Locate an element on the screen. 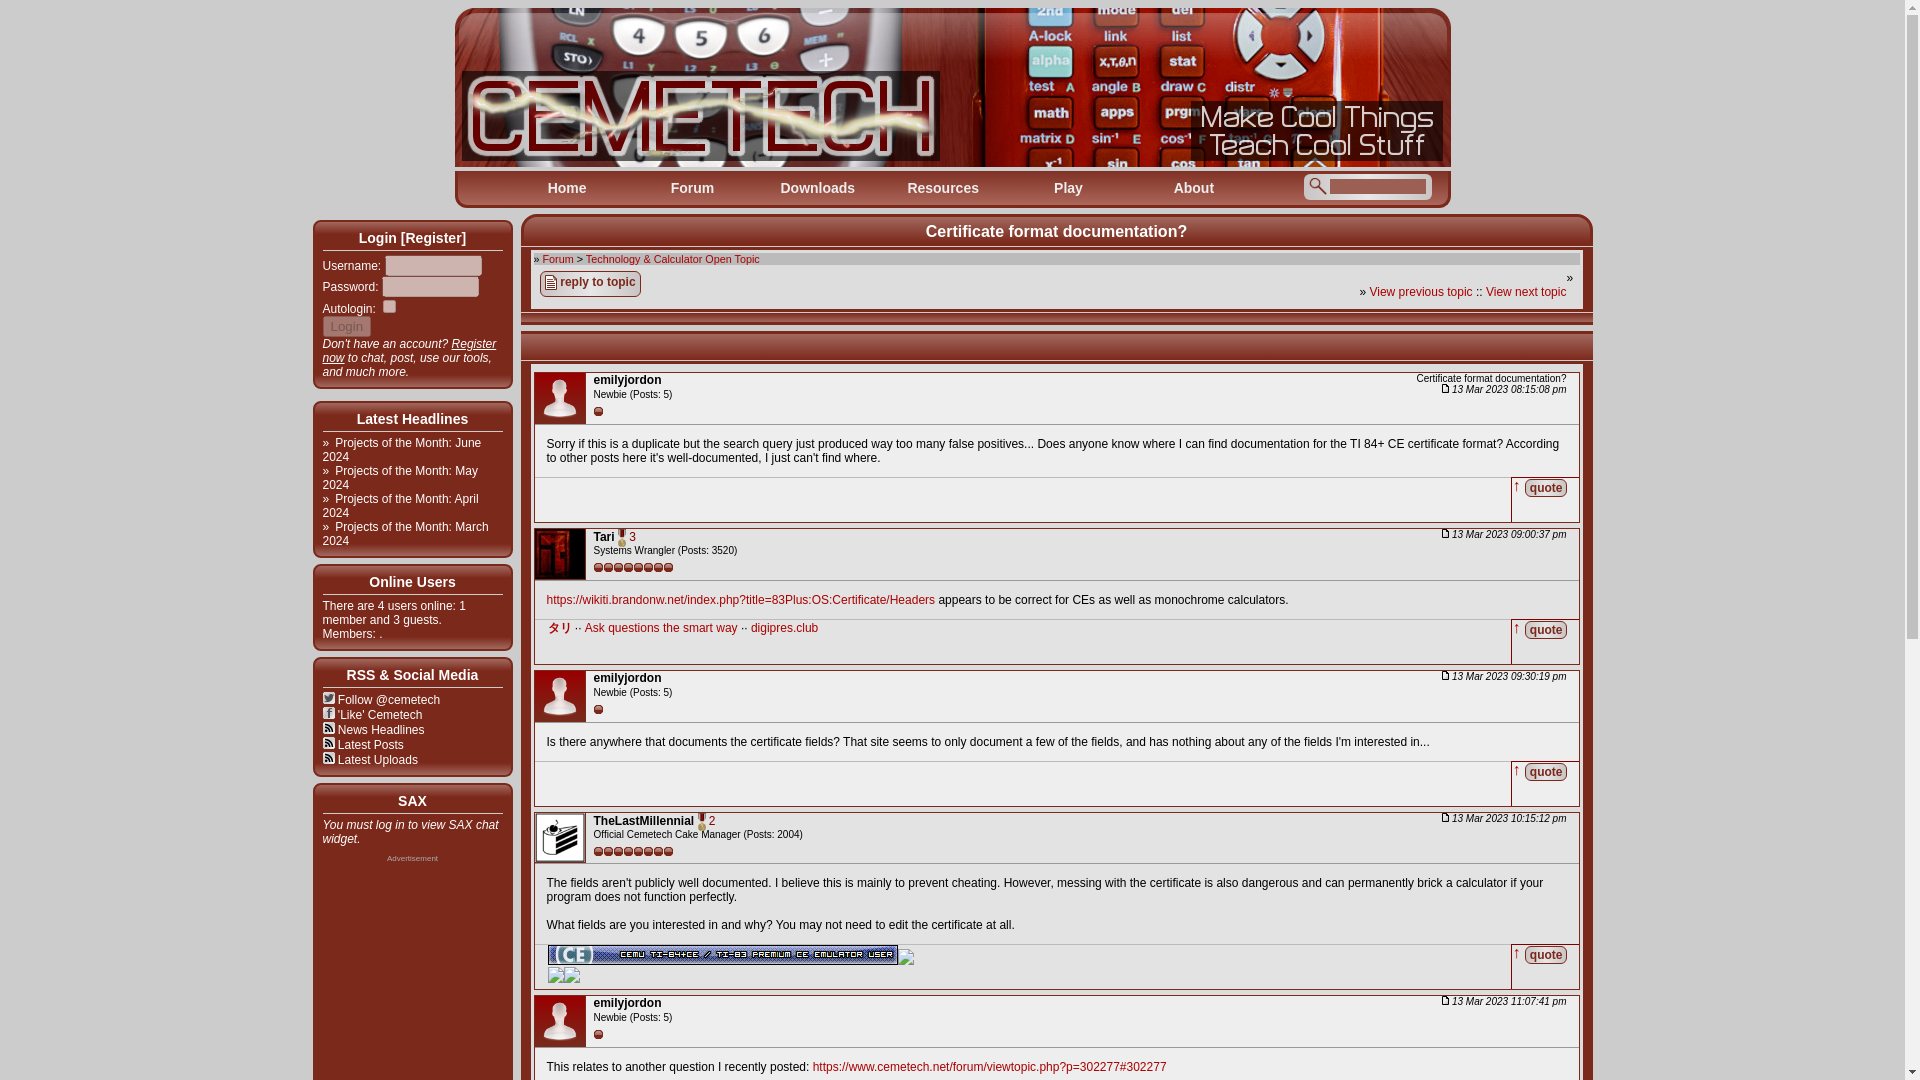  quote is located at coordinates (1546, 770).